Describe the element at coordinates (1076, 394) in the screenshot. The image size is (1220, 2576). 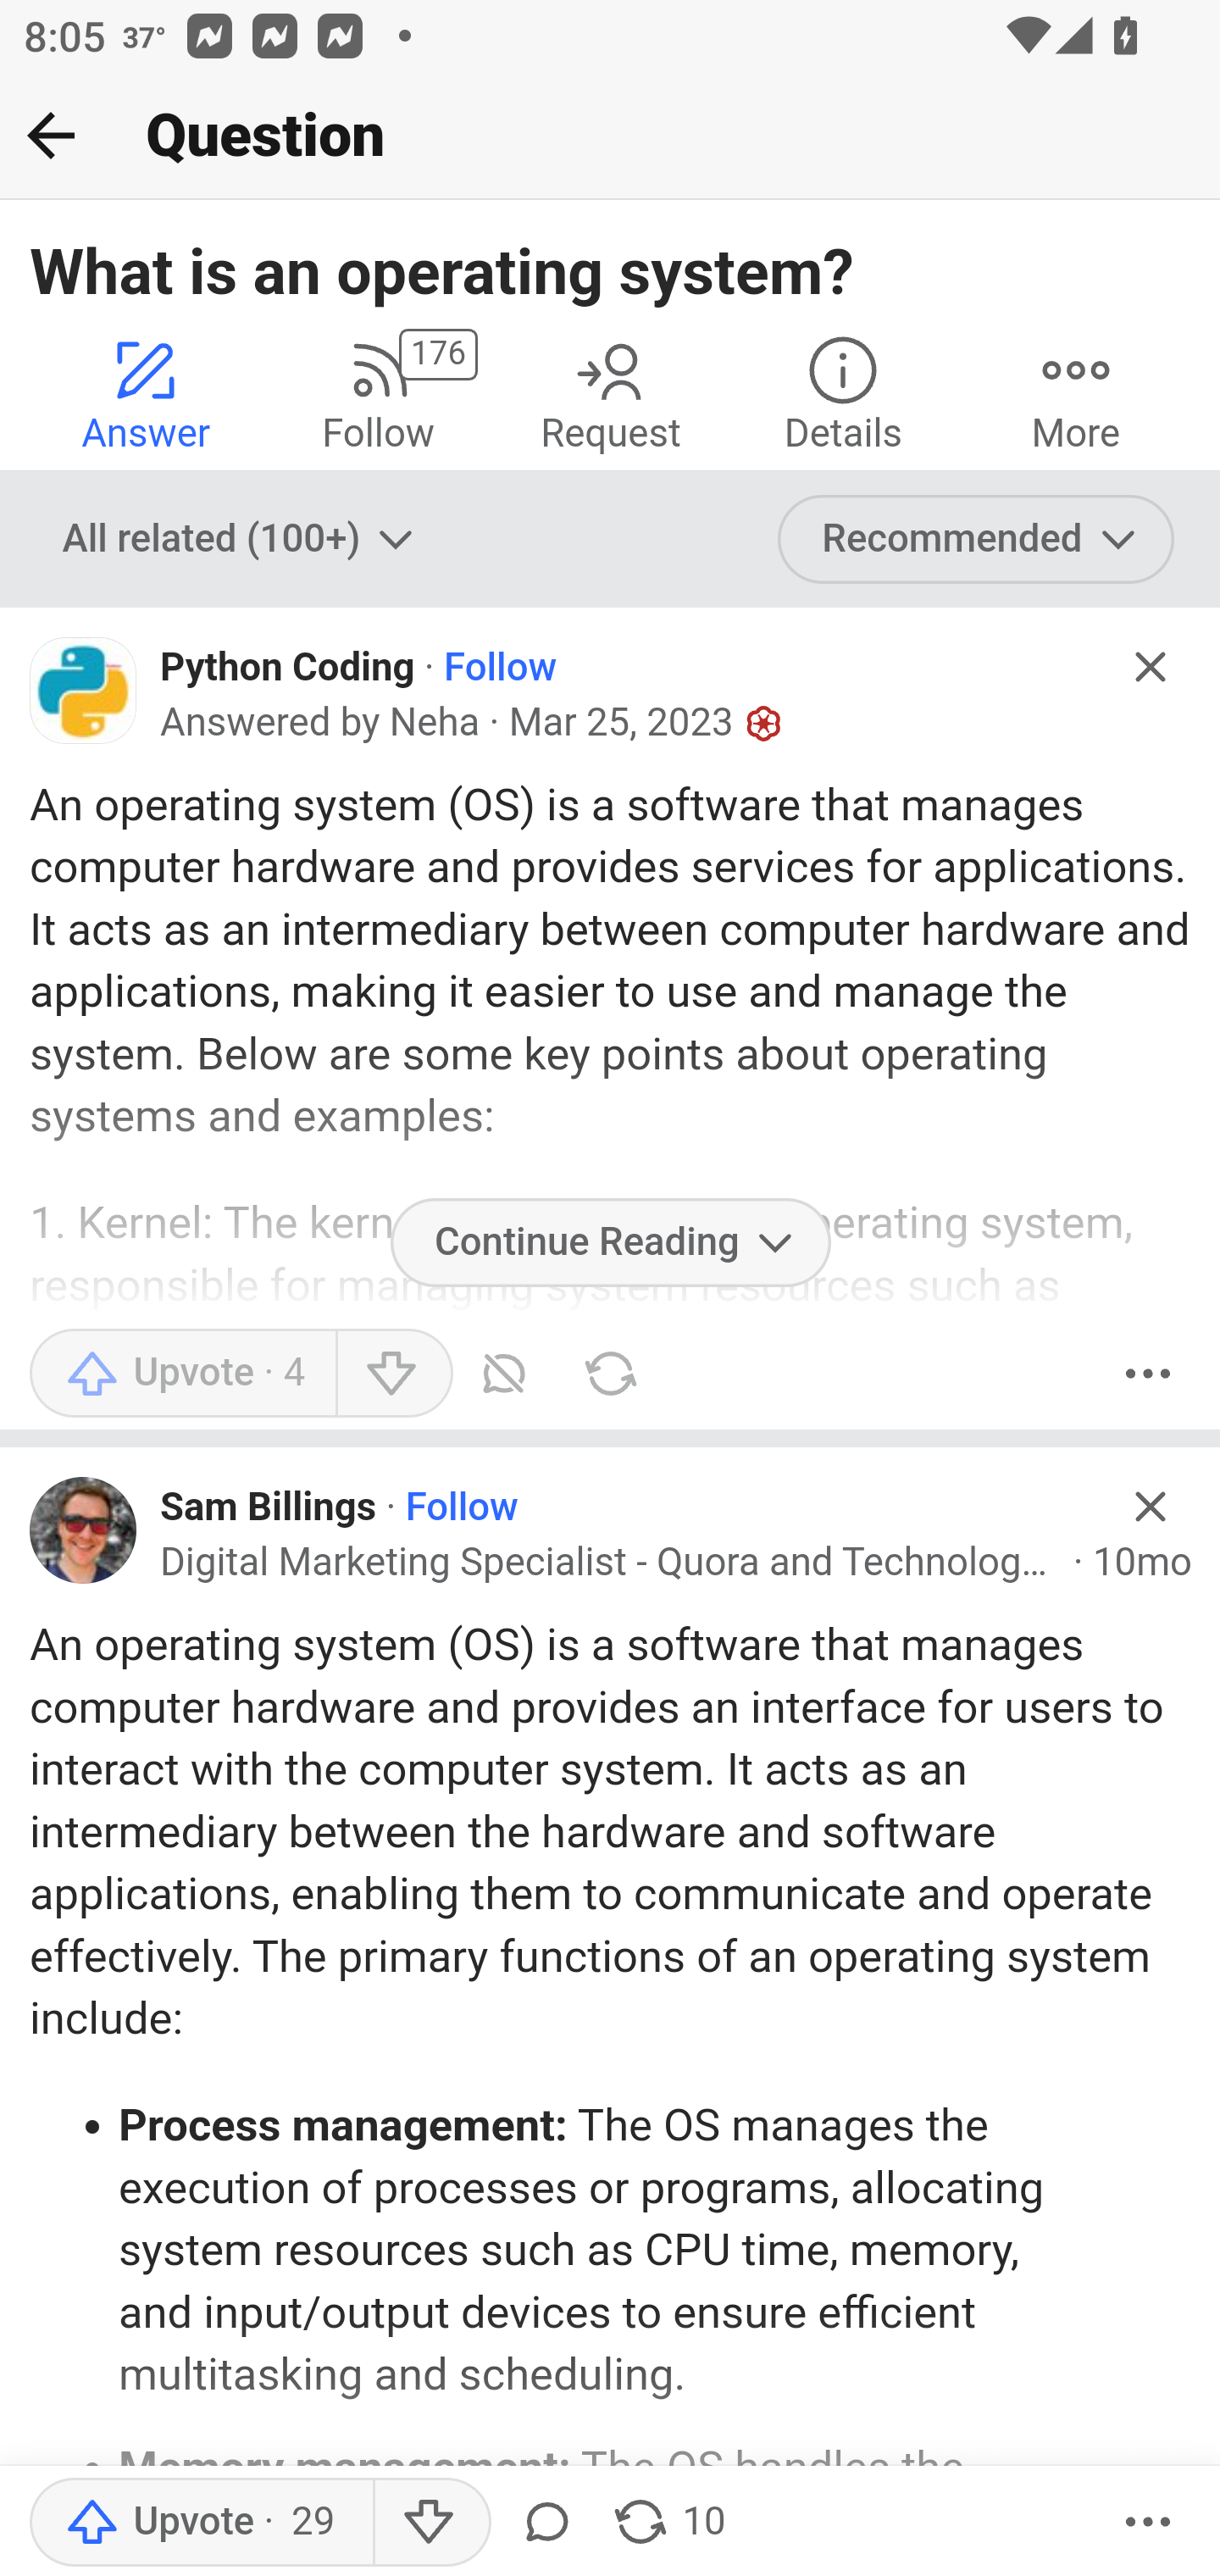
I see `More` at that location.